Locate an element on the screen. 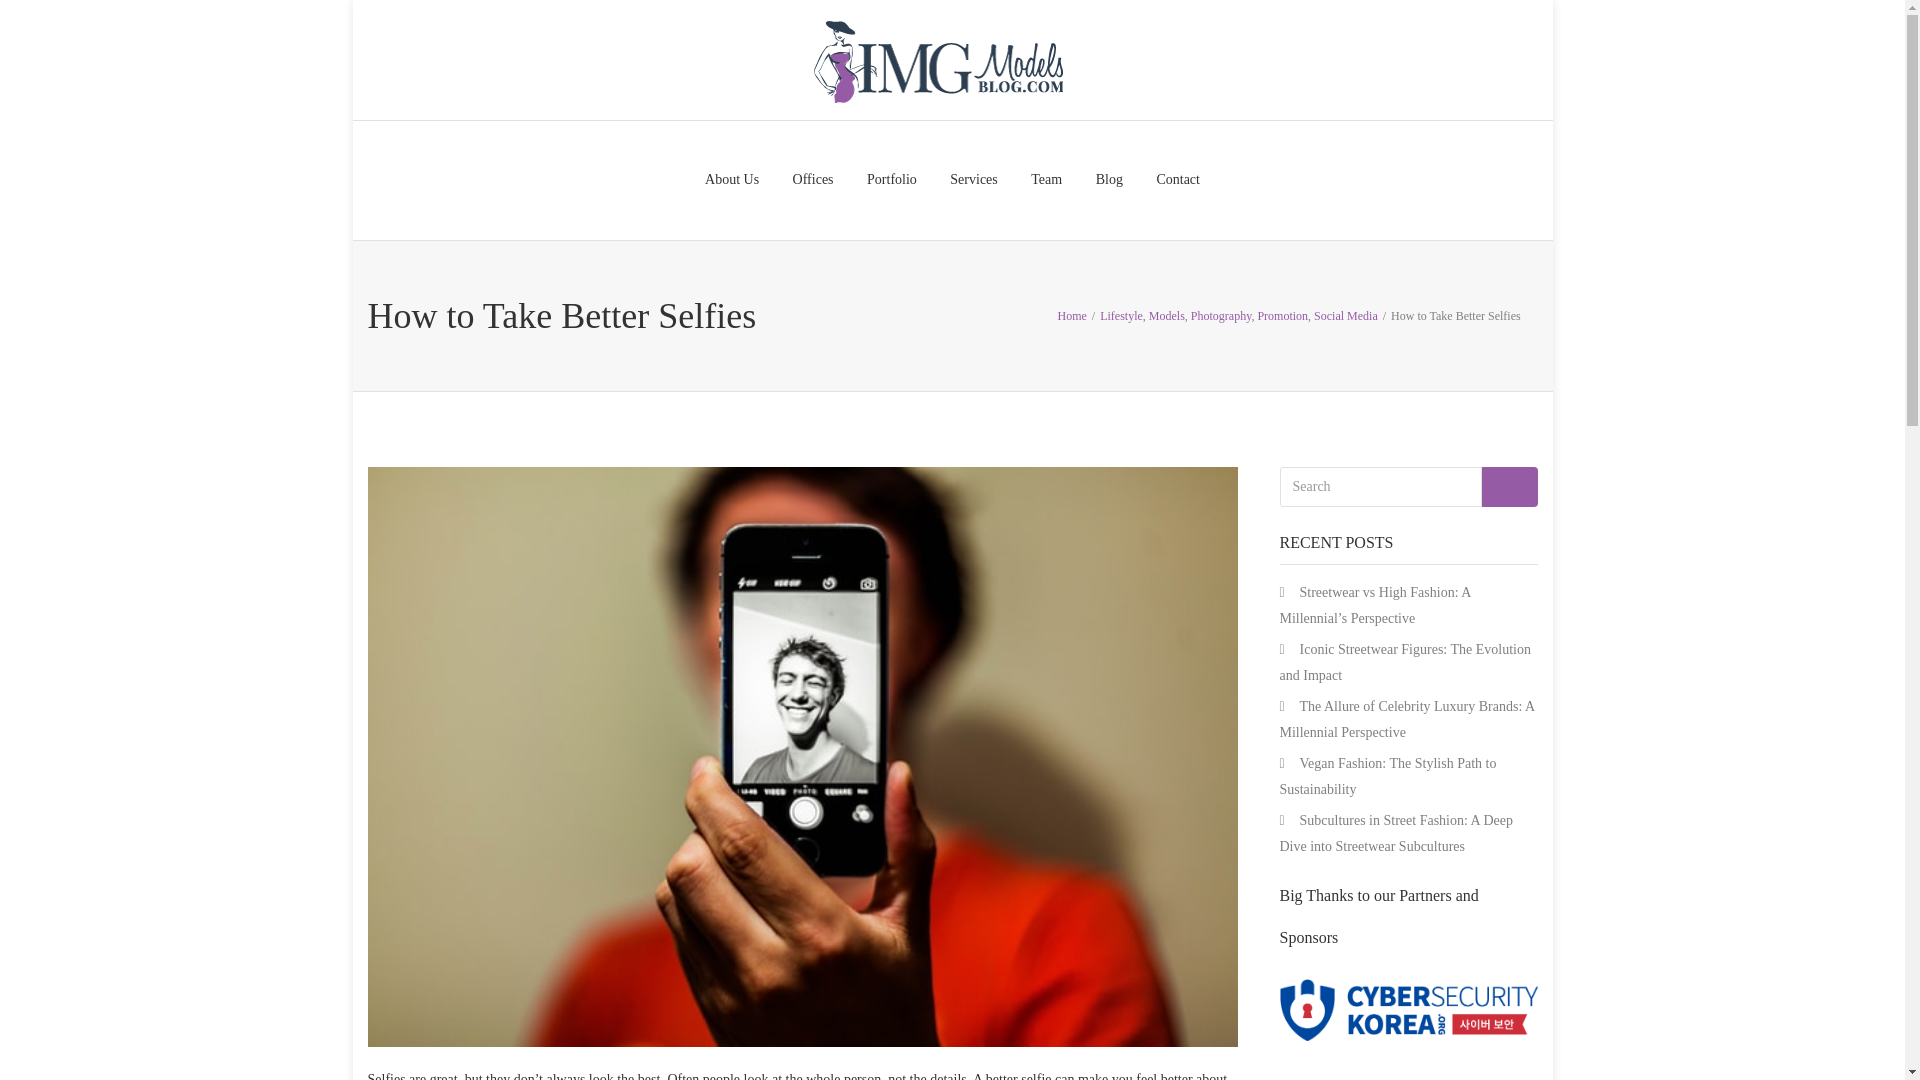  Lifestyle is located at coordinates (1121, 314).